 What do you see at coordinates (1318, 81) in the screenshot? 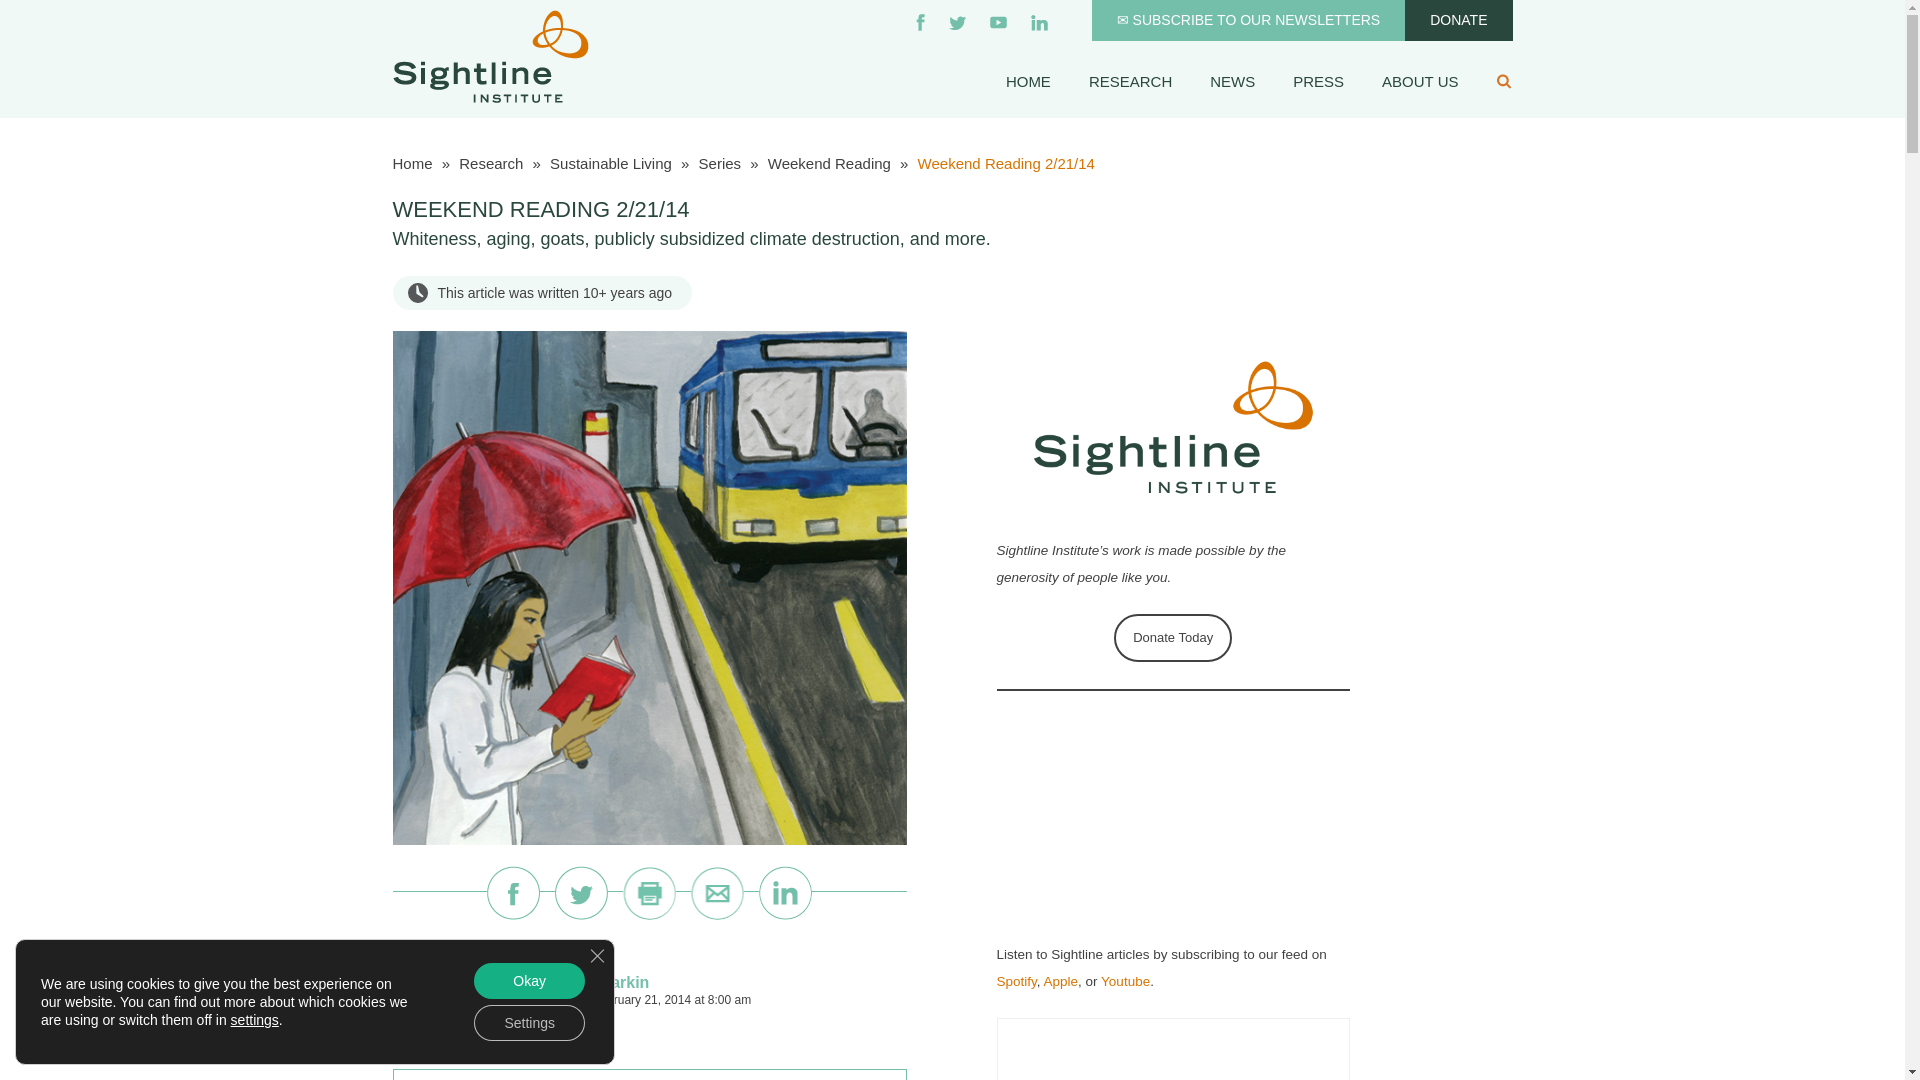
I see `PRESS` at bounding box center [1318, 81].